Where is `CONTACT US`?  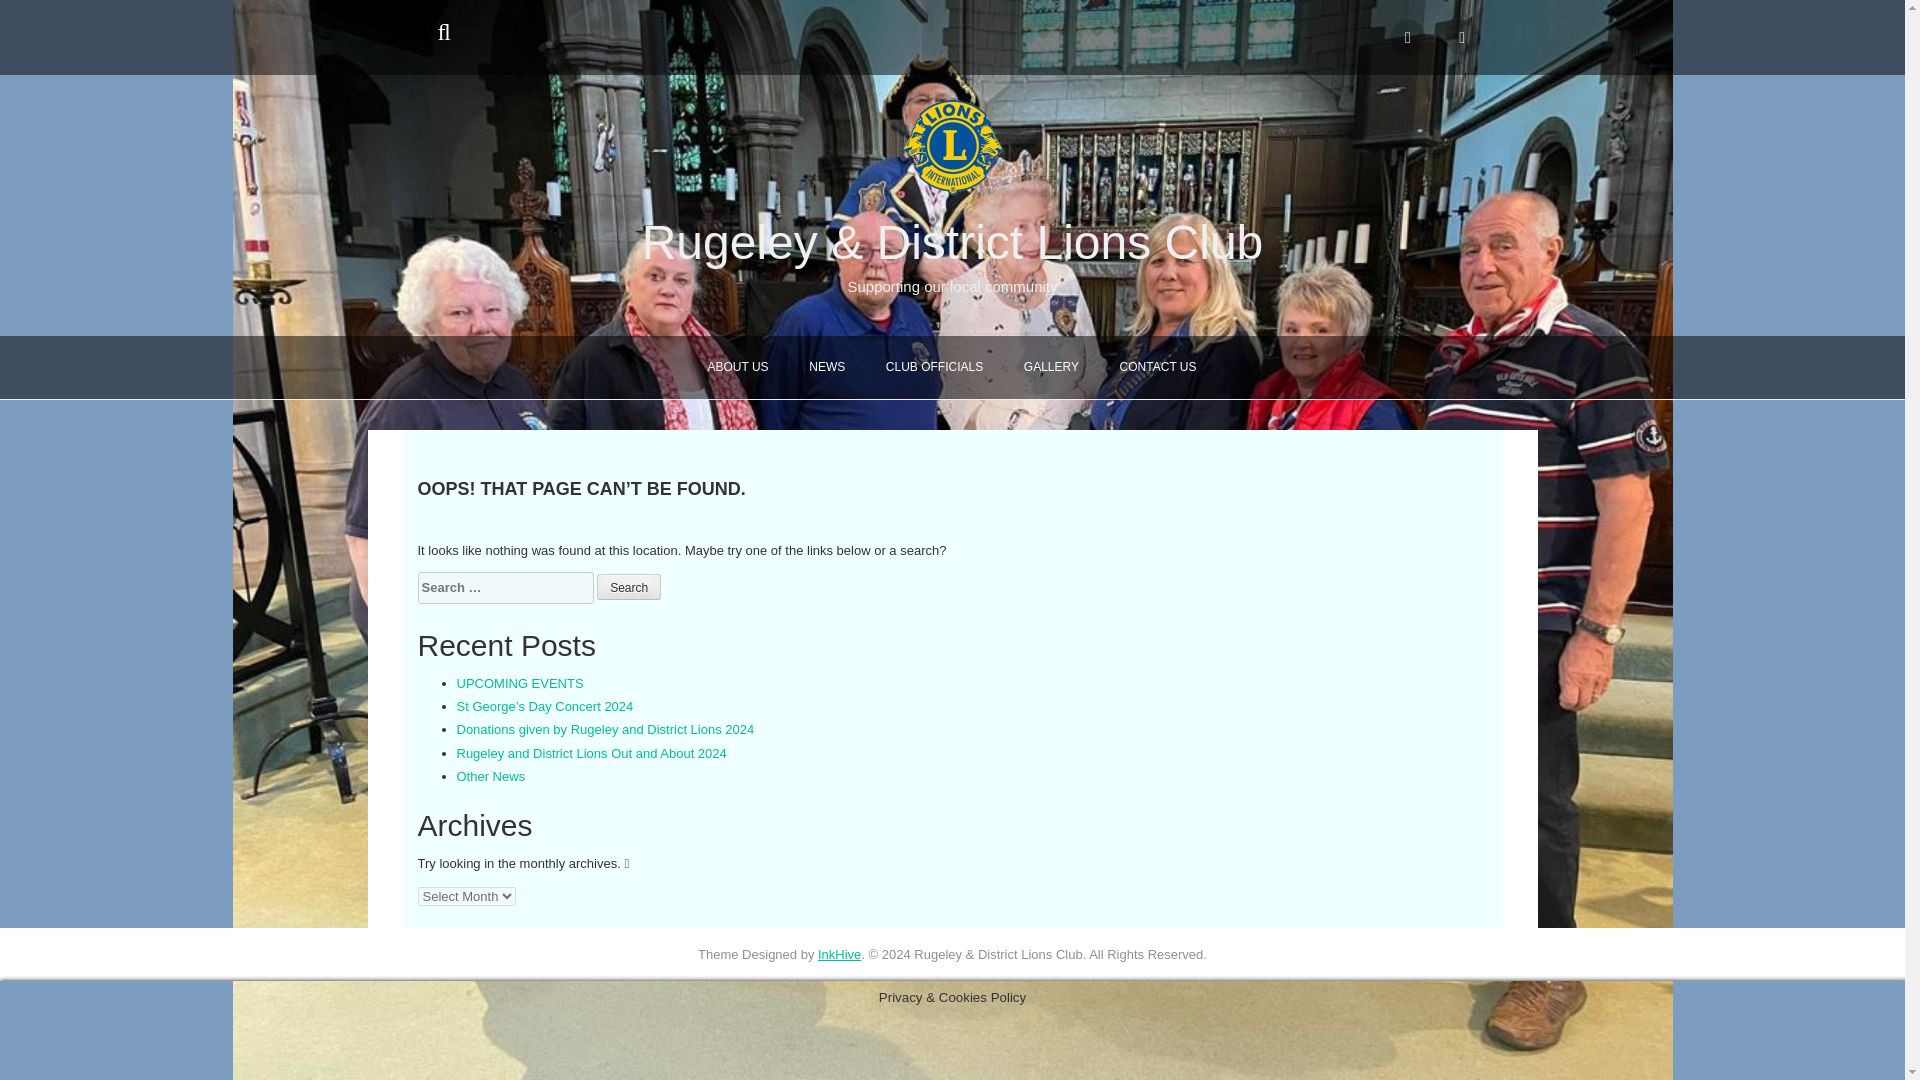
CONTACT US is located at coordinates (1158, 366).